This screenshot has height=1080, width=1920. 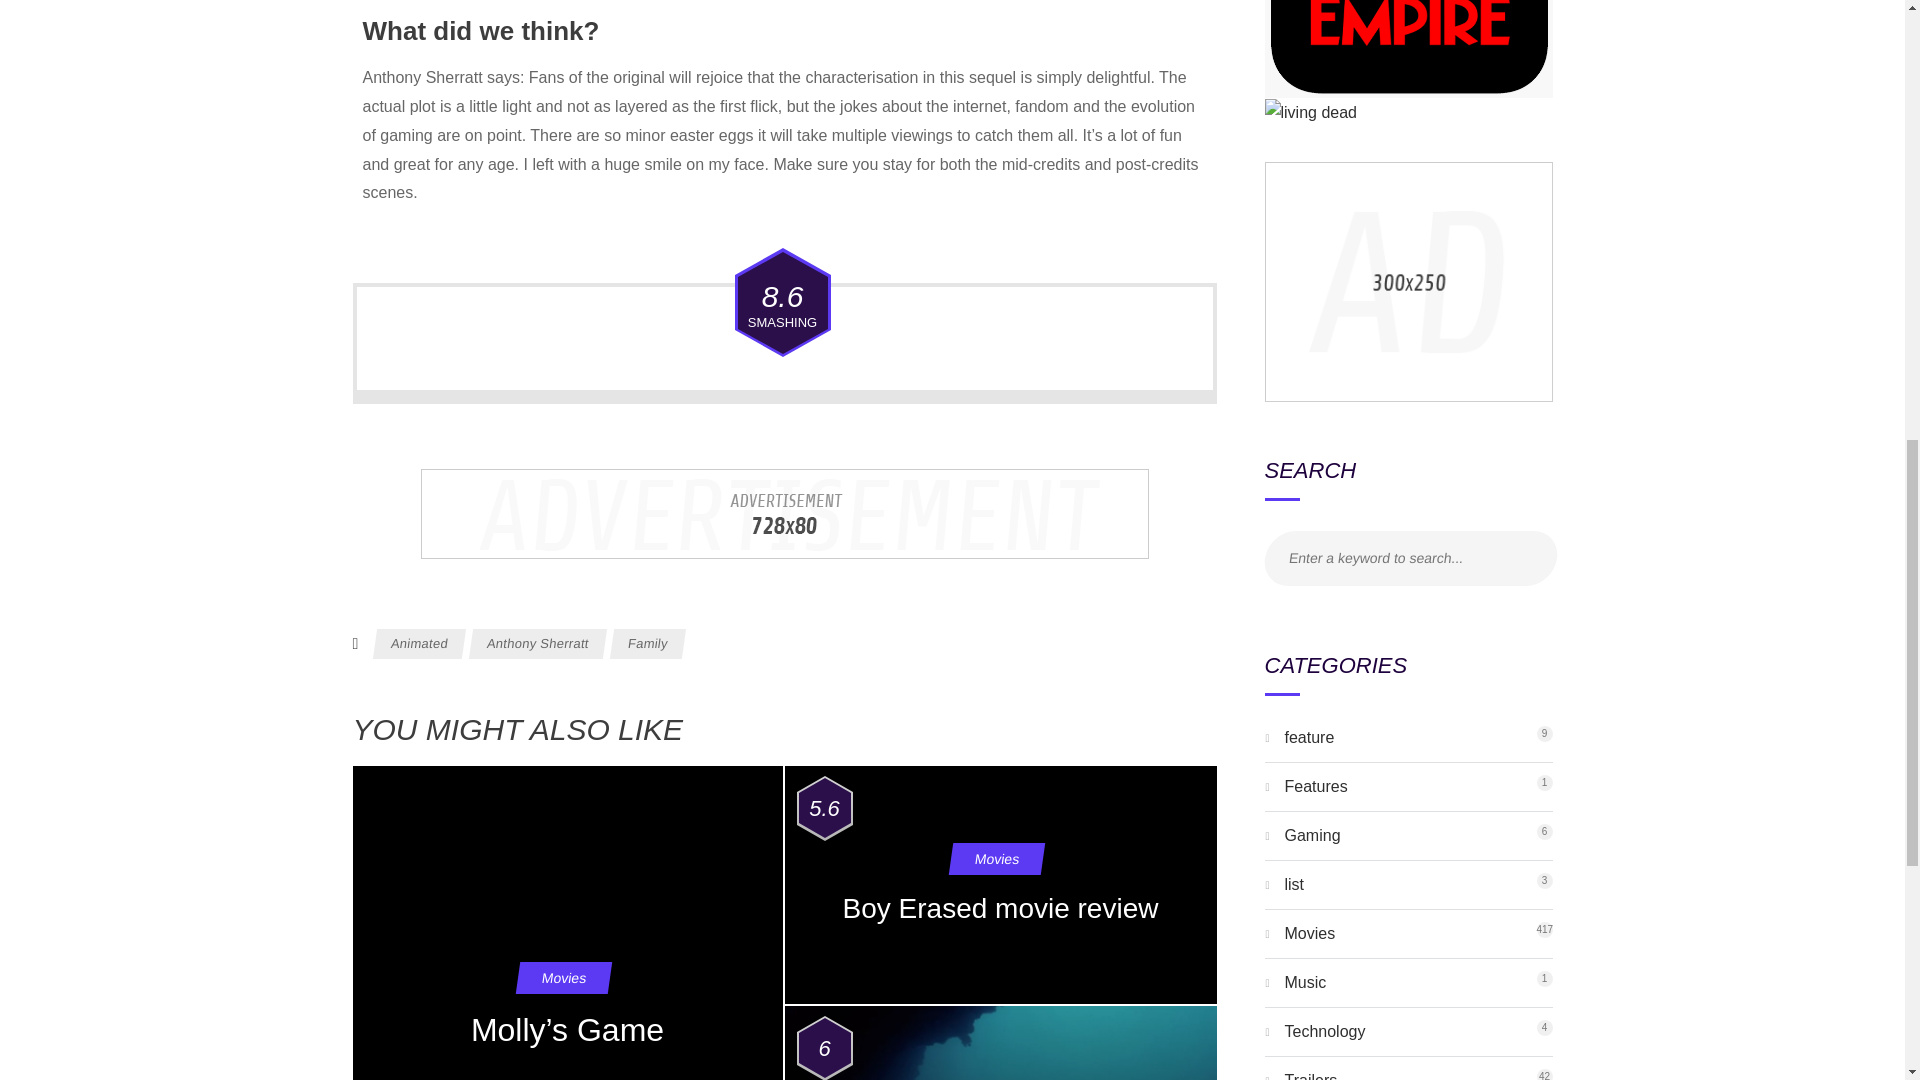 I want to click on Anthony Sherratt, so click(x=1324, y=1031).